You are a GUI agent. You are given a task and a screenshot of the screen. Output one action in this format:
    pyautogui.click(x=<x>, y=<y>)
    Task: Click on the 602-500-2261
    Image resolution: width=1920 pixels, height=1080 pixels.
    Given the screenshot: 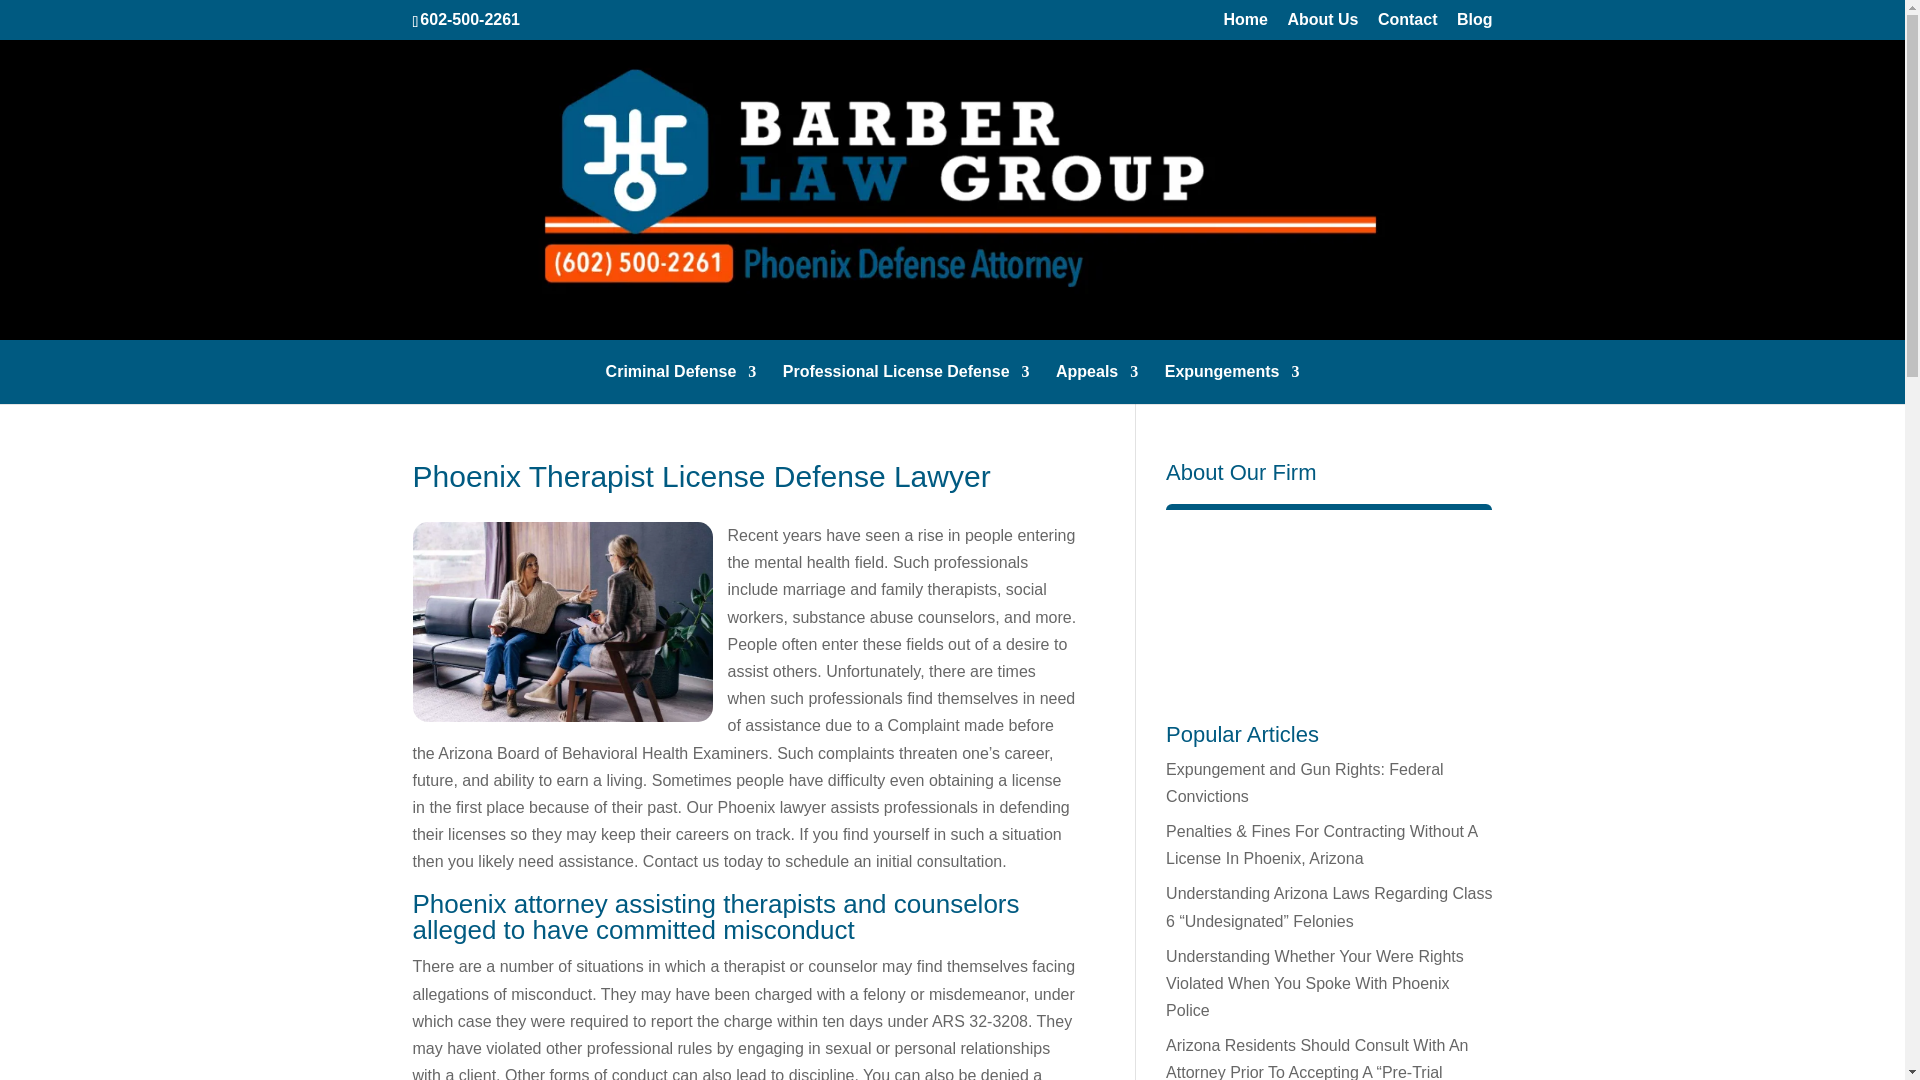 What is the action you would take?
    pyautogui.click(x=470, y=19)
    